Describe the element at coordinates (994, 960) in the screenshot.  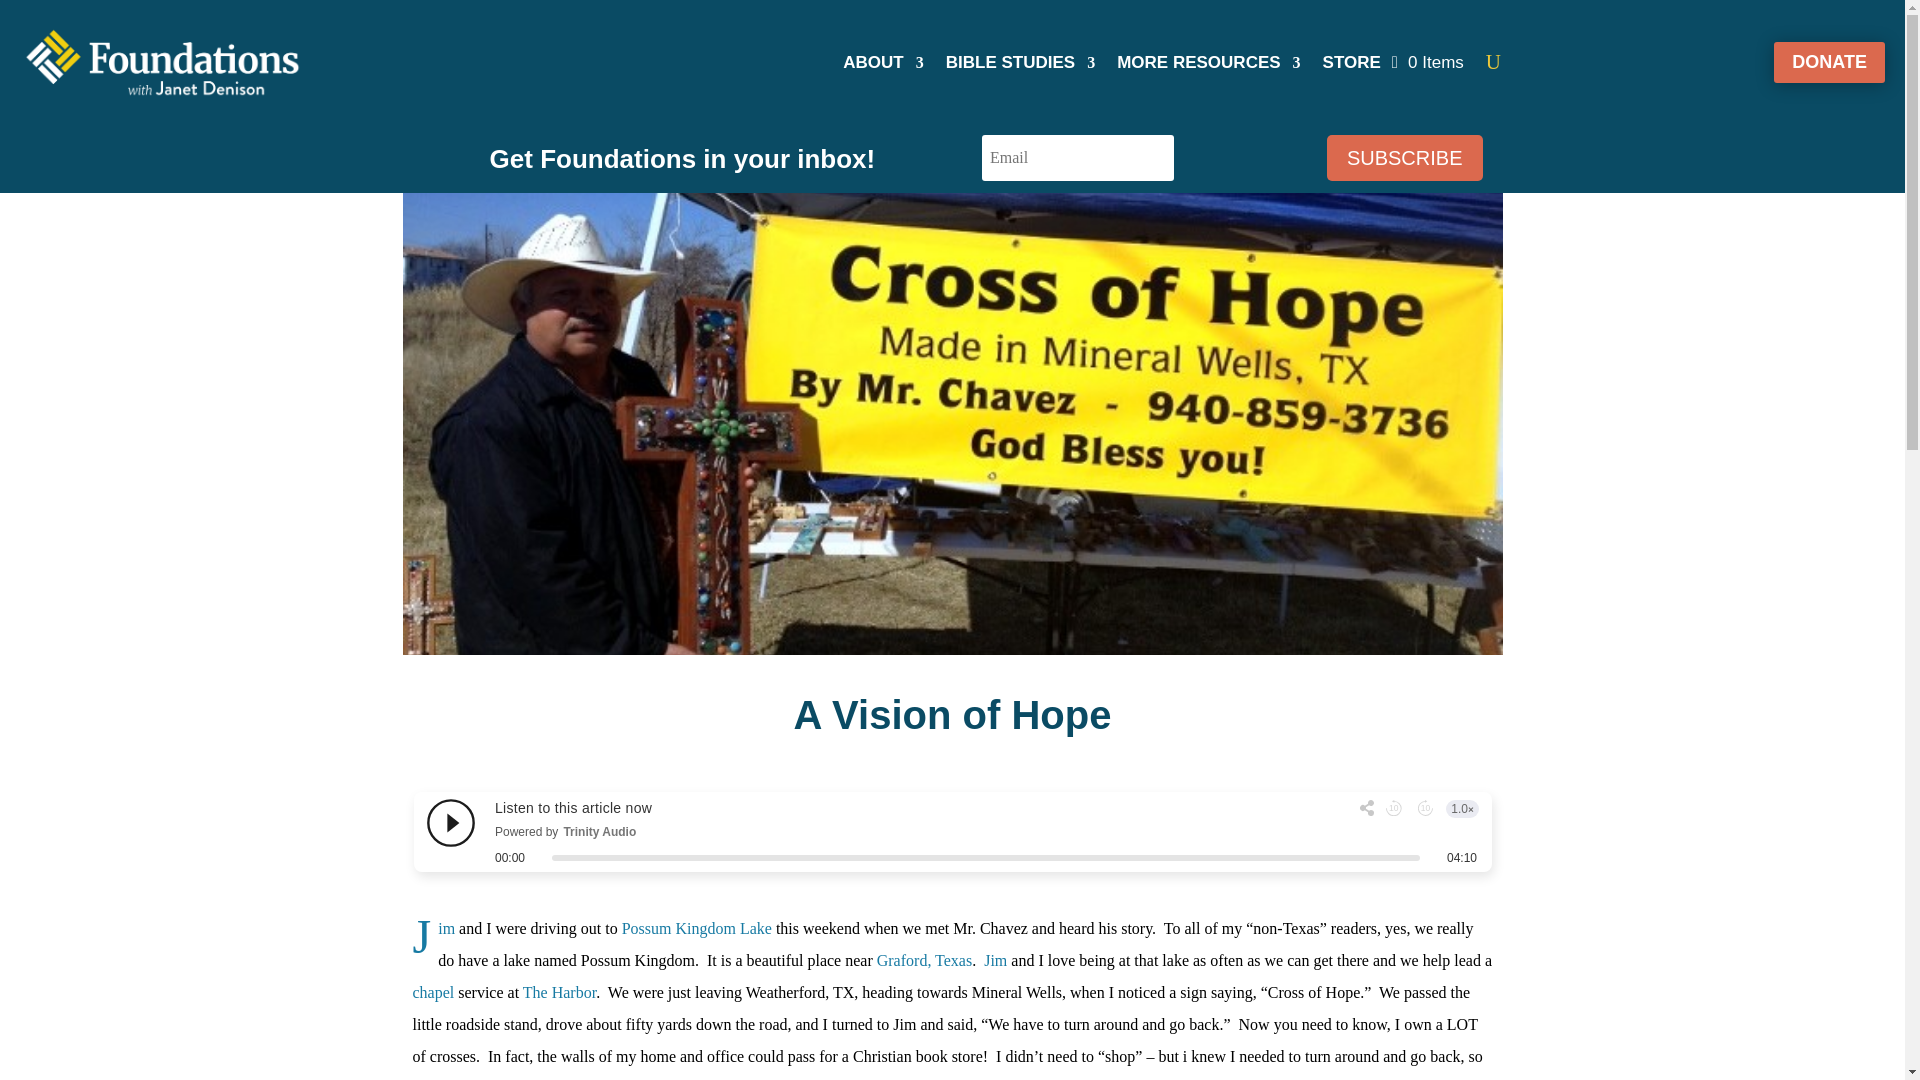
I see `About Dr Jim Denison - Denison Forum on Truth and Culture` at that location.